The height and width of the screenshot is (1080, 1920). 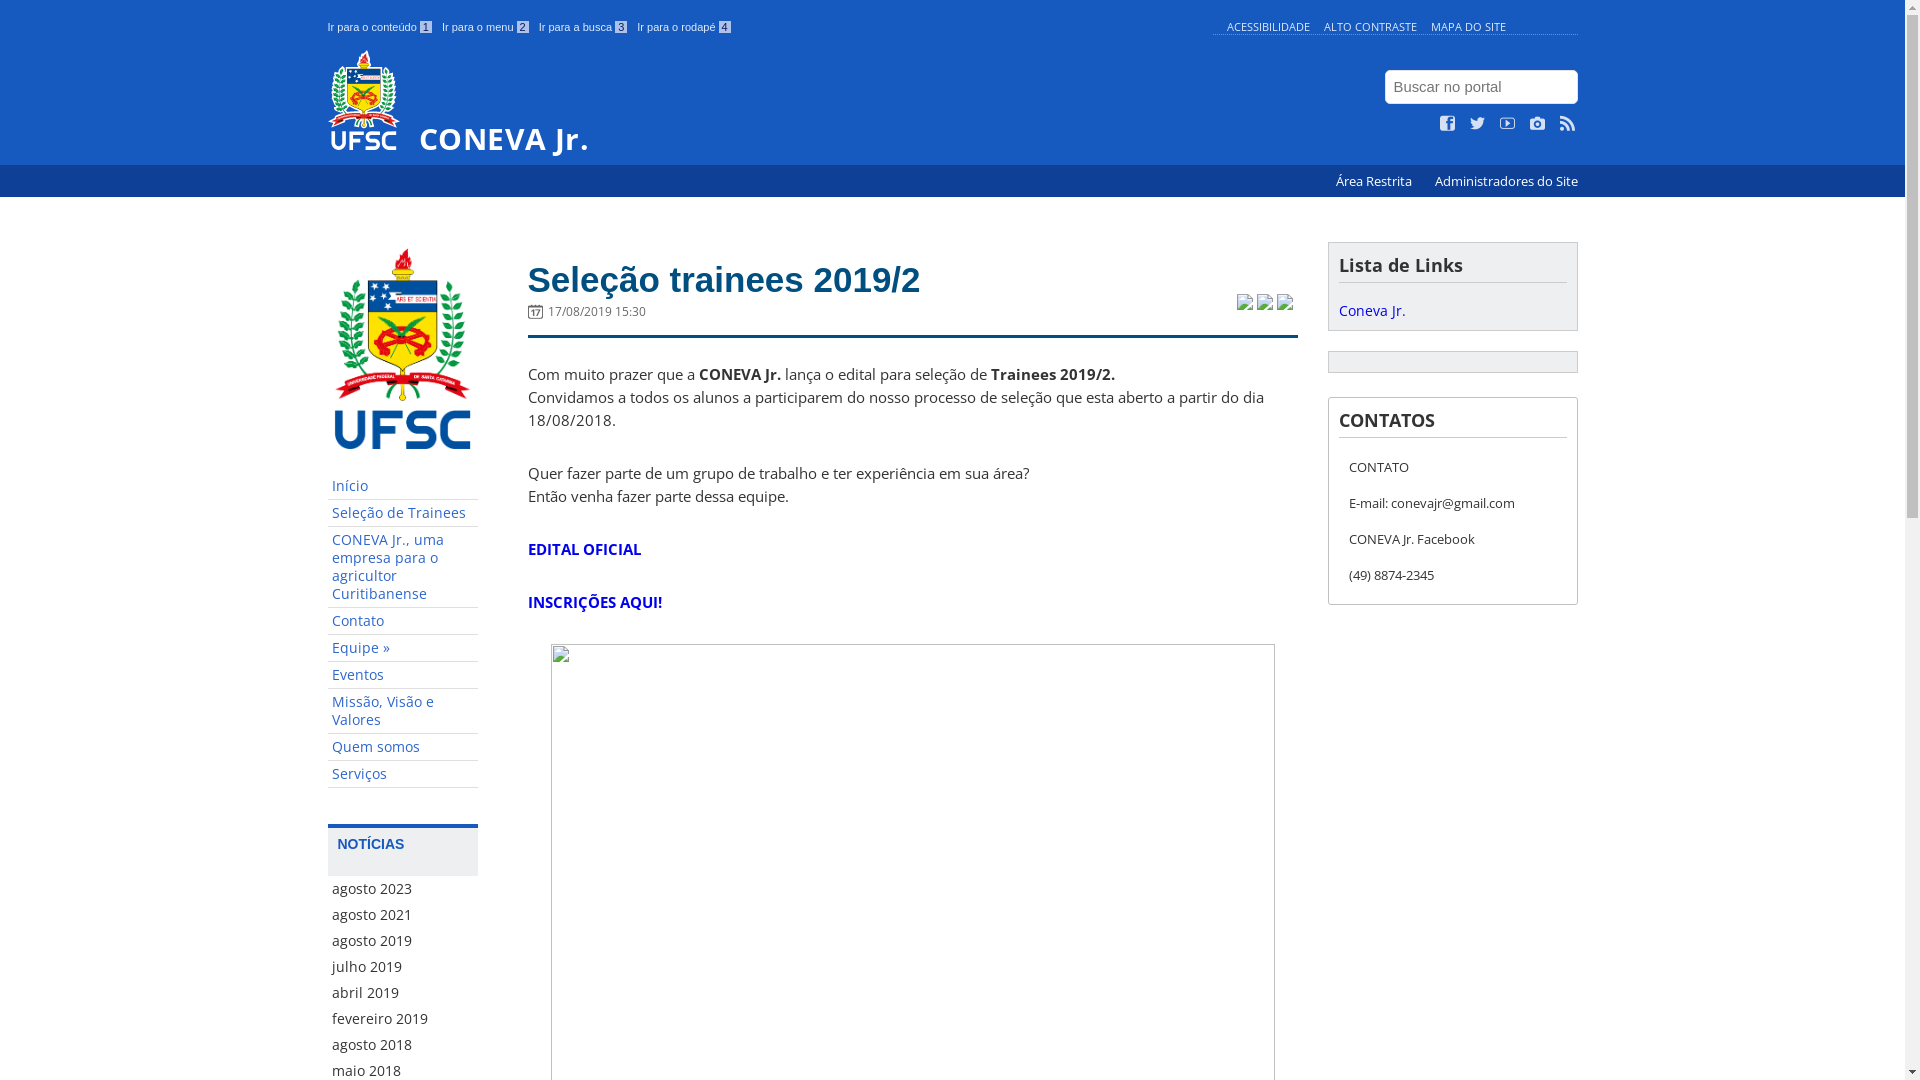 I want to click on CONEVA Jr., so click(x=766, y=102).